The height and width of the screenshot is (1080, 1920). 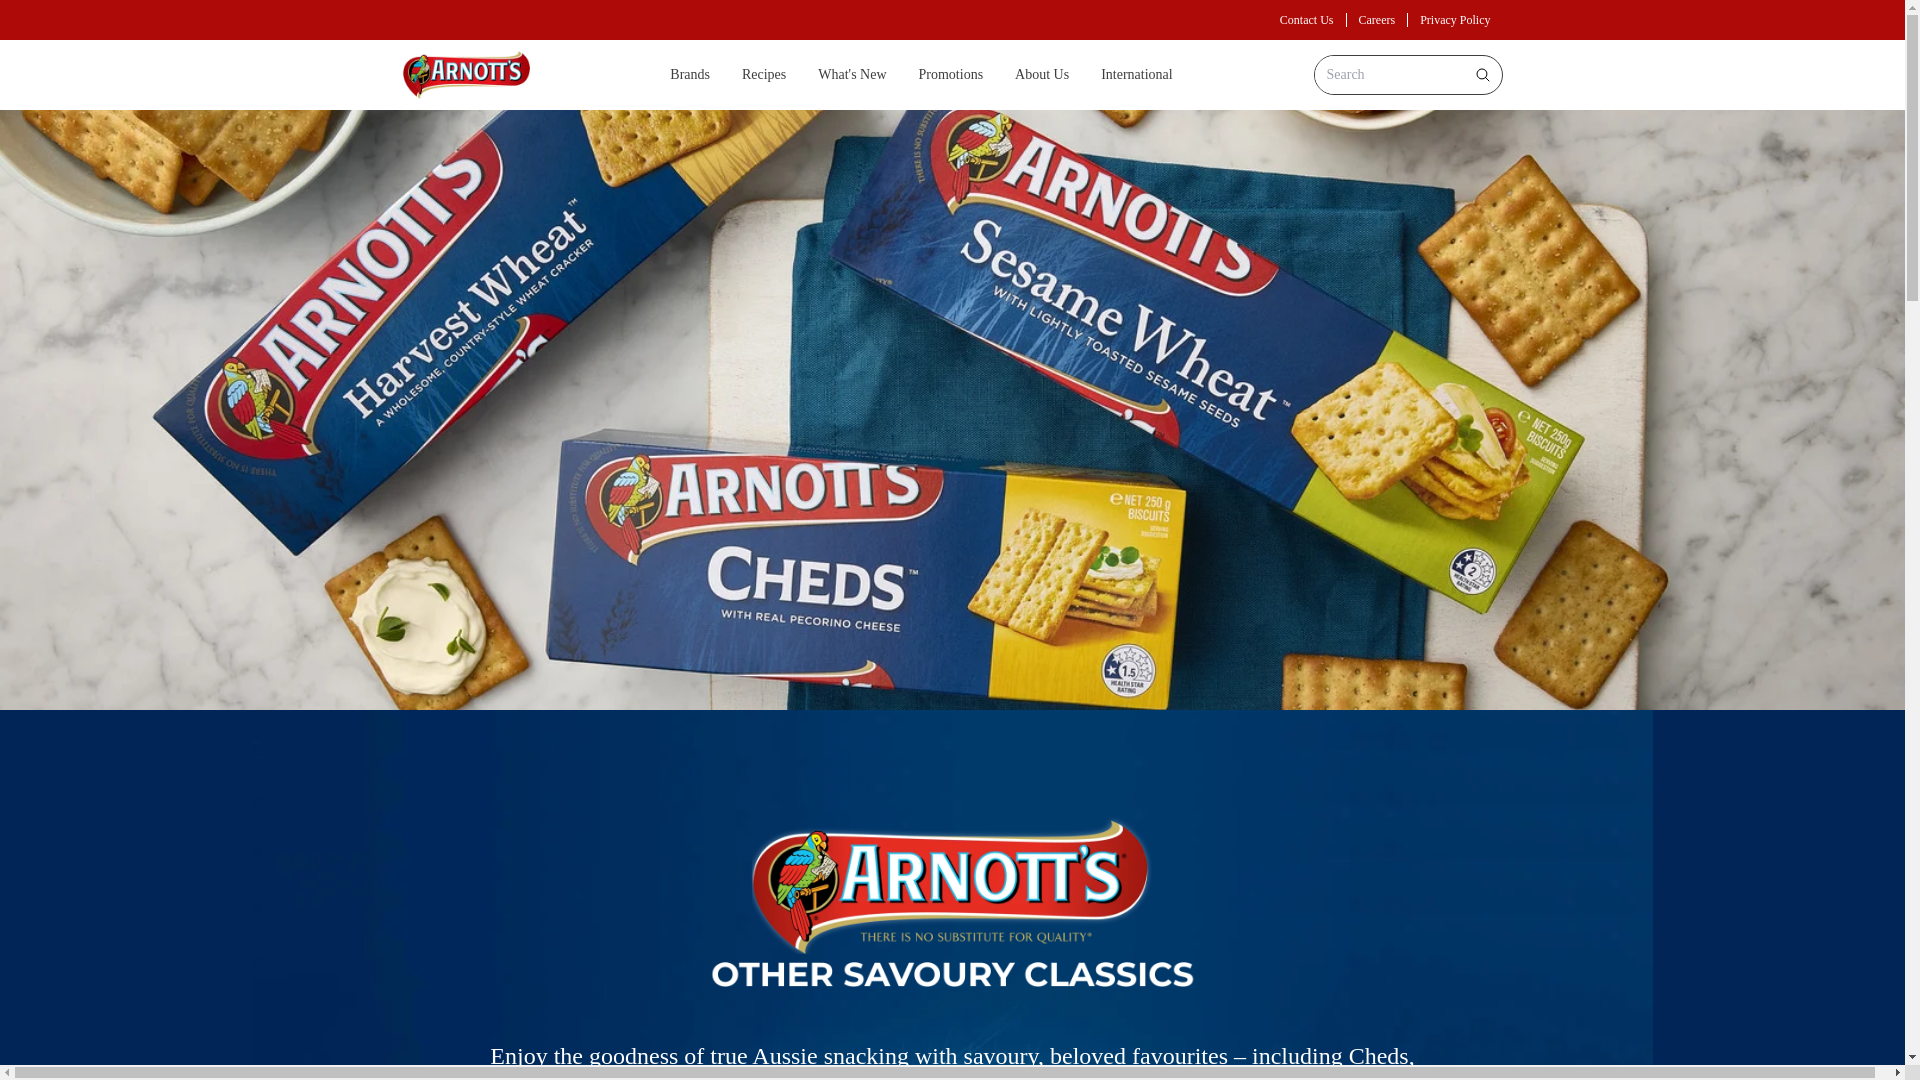 I want to click on Careers, so click(x=1377, y=20).